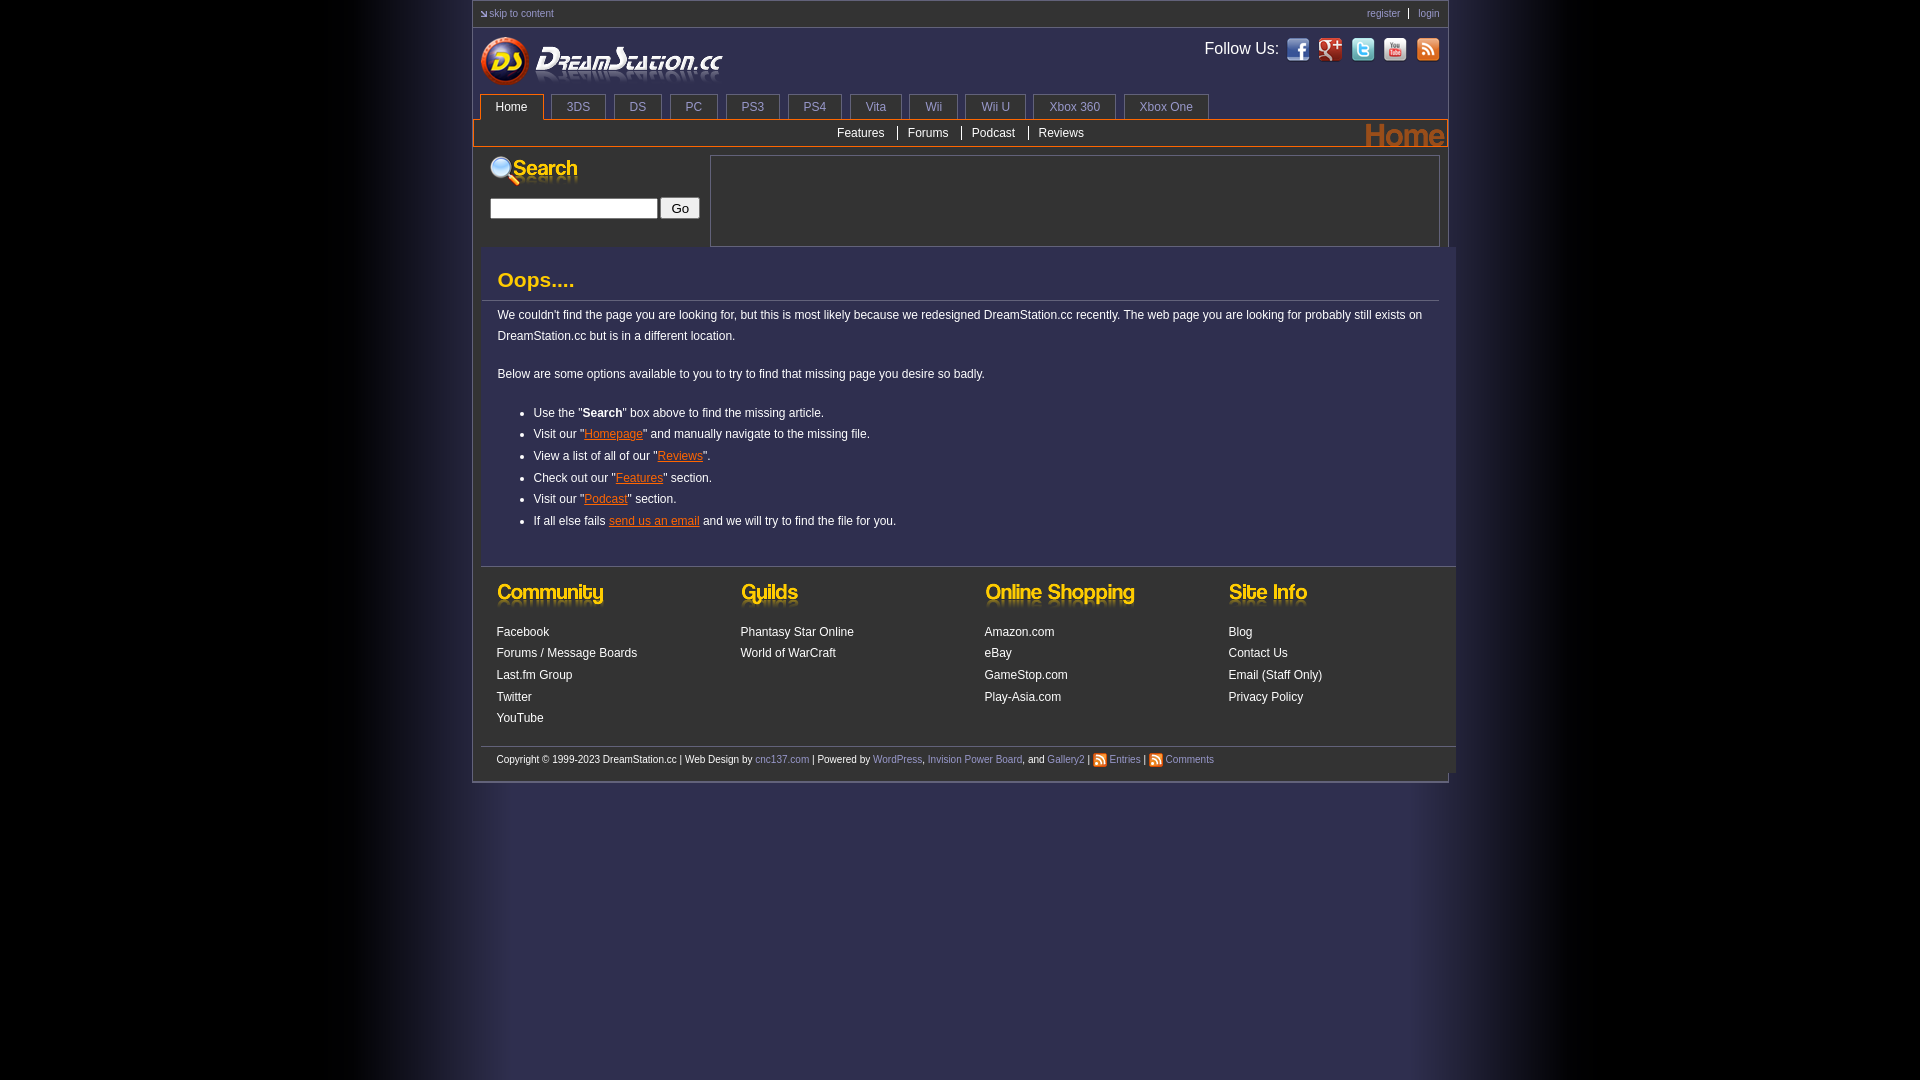 This screenshot has width=1920, height=1080. What do you see at coordinates (860, 133) in the screenshot?
I see `Features` at bounding box center [860, 133].